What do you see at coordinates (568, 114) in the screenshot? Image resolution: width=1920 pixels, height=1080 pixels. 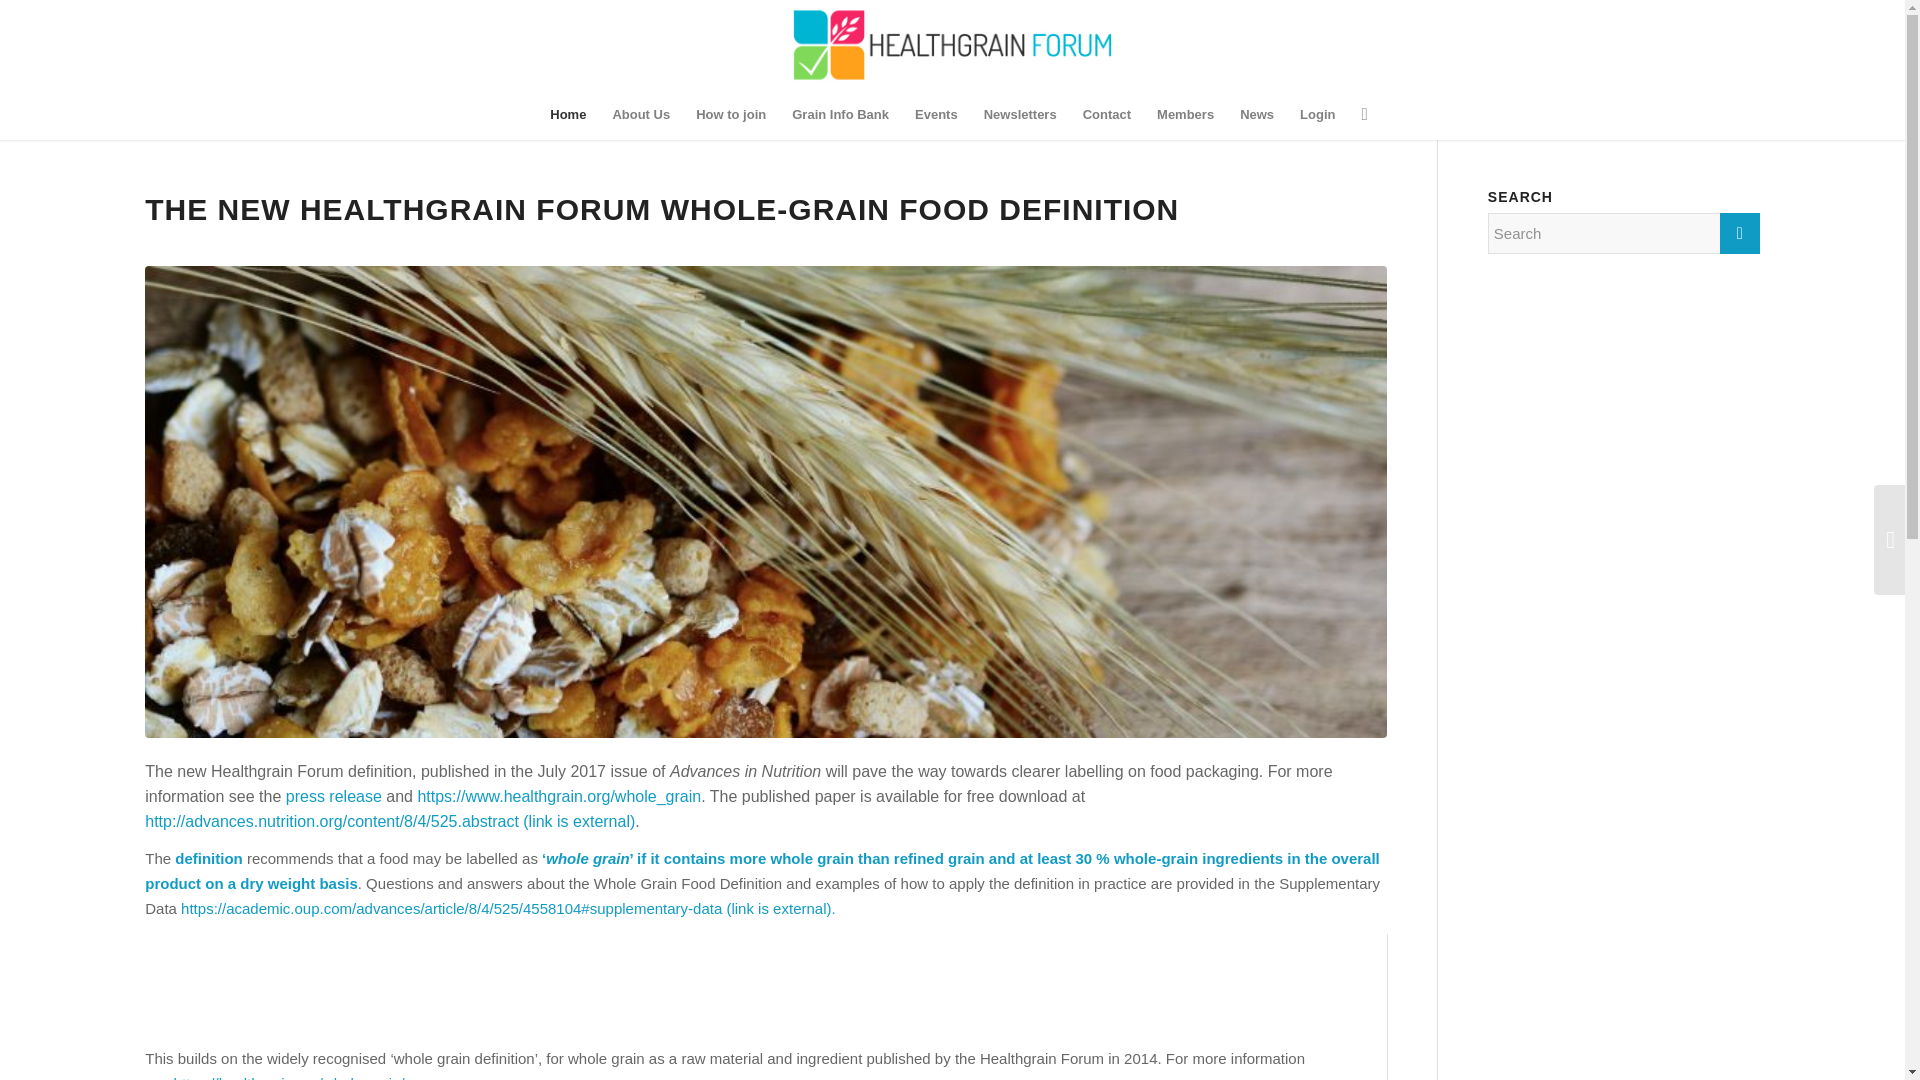 I see `Home` at bounding box center [568, 114].